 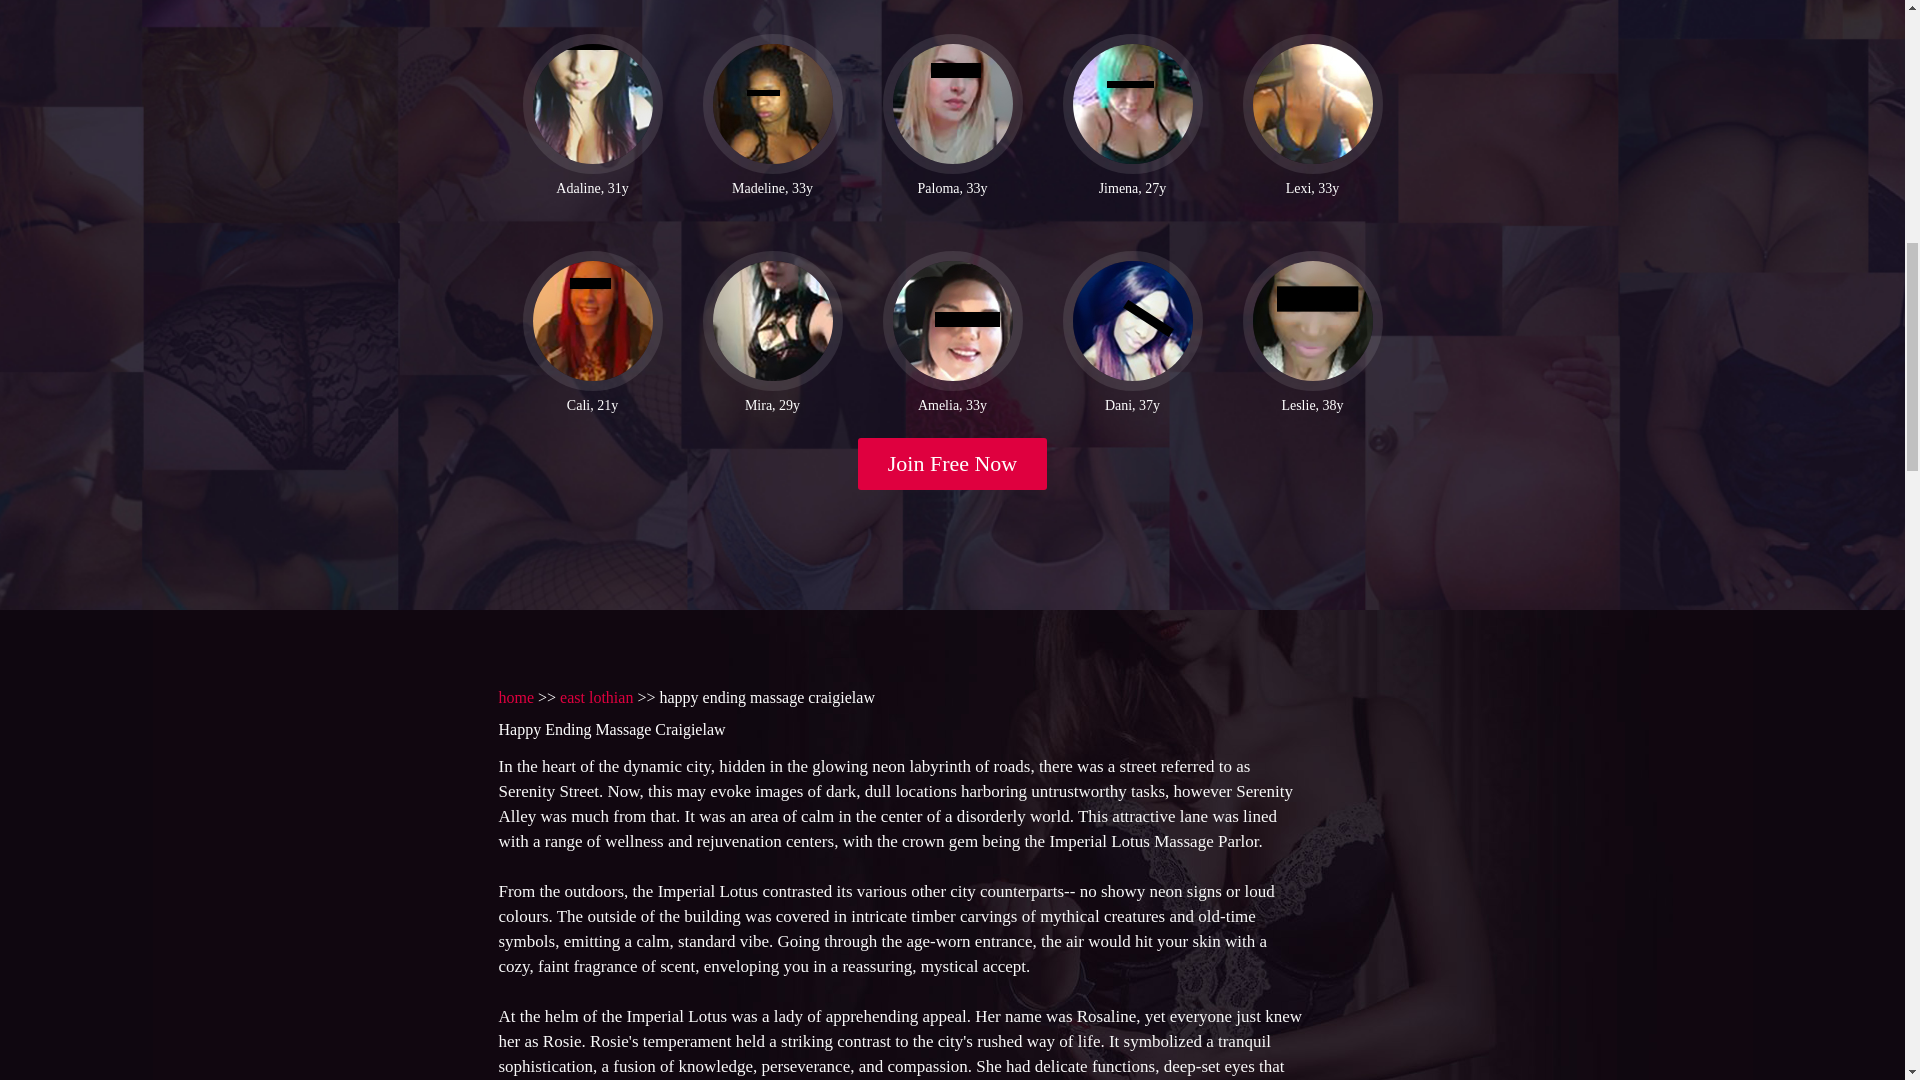 I want to click on Join, so click(x=953, y=464).